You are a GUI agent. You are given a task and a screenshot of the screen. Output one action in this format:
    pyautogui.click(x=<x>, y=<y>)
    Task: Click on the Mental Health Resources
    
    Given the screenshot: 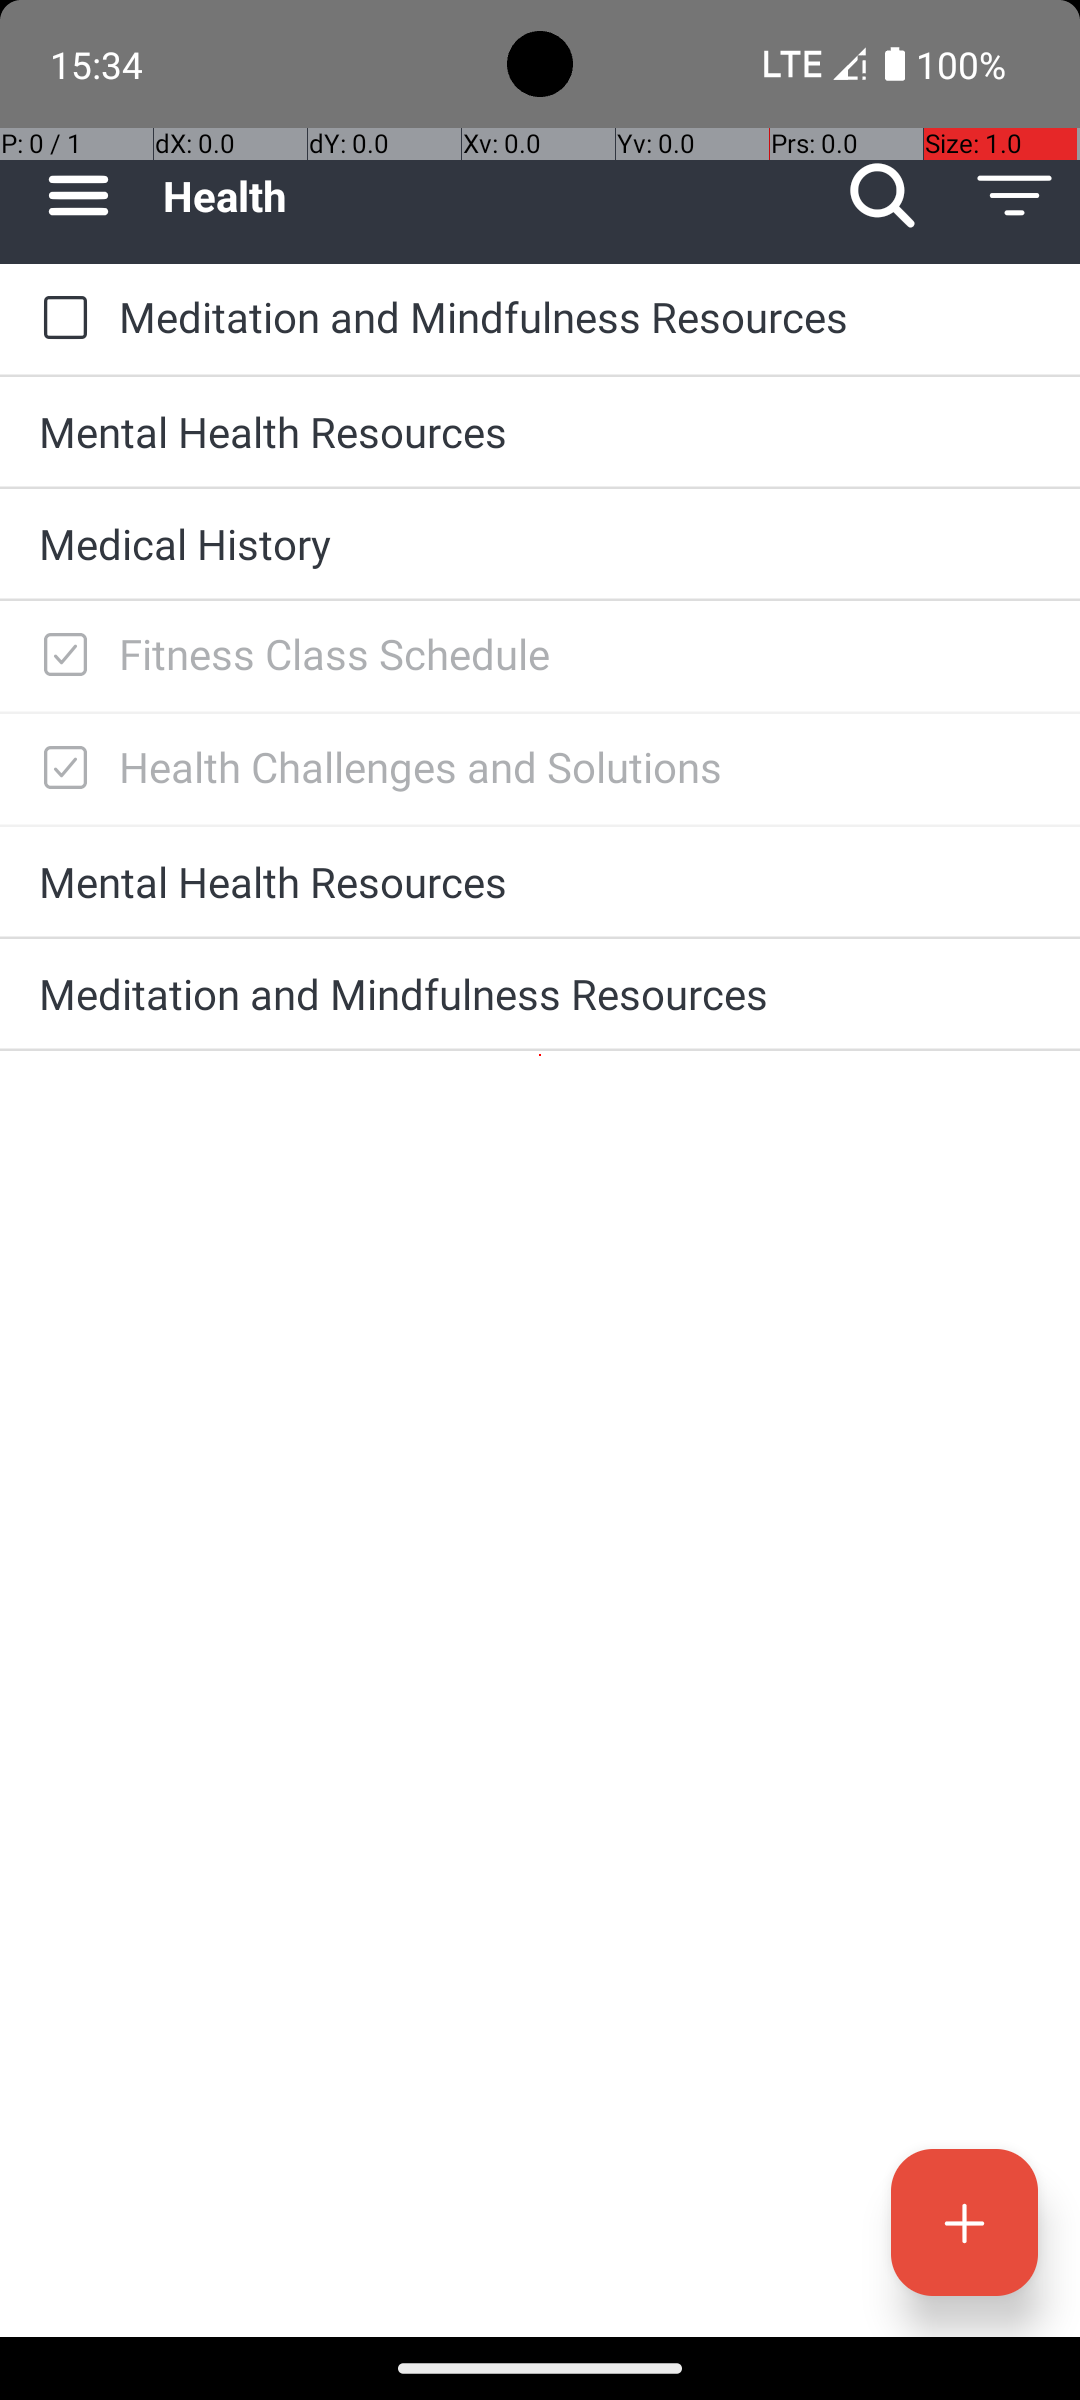 What is the action you would take?
    pyautogui.click(x=540, y=432)
    